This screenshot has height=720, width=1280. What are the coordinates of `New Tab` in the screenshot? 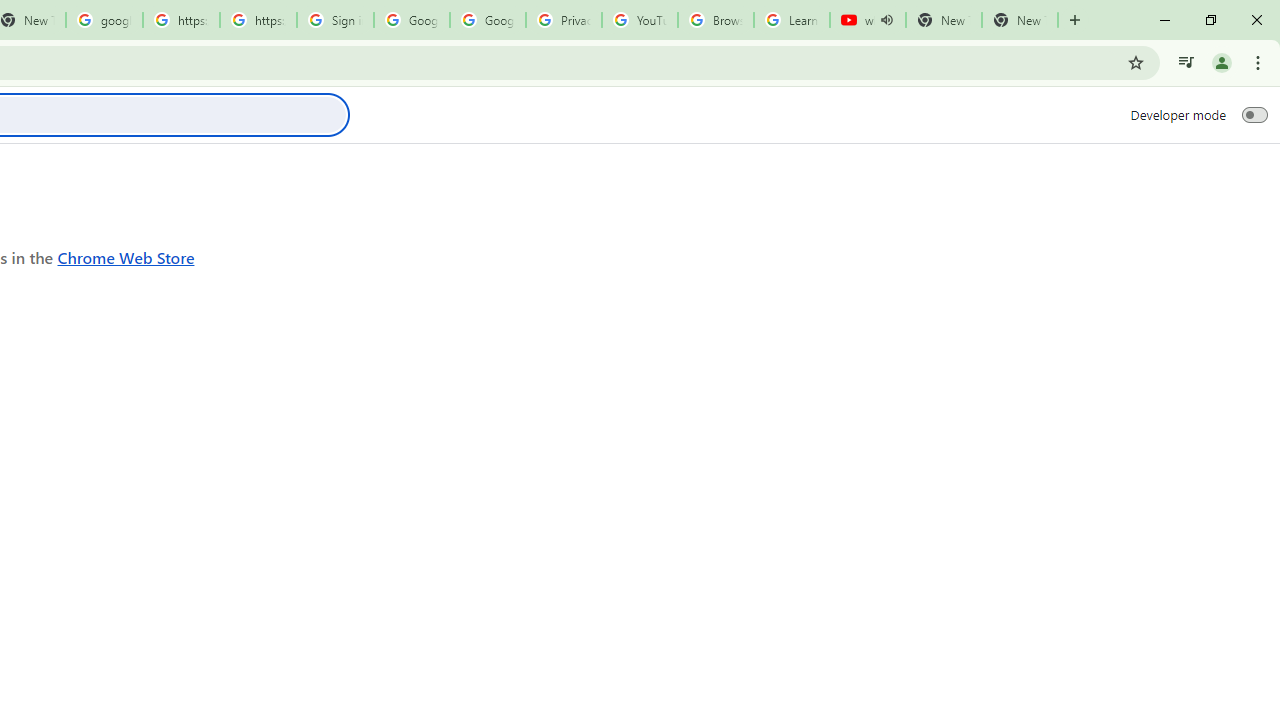 It's located at (1020, 20).